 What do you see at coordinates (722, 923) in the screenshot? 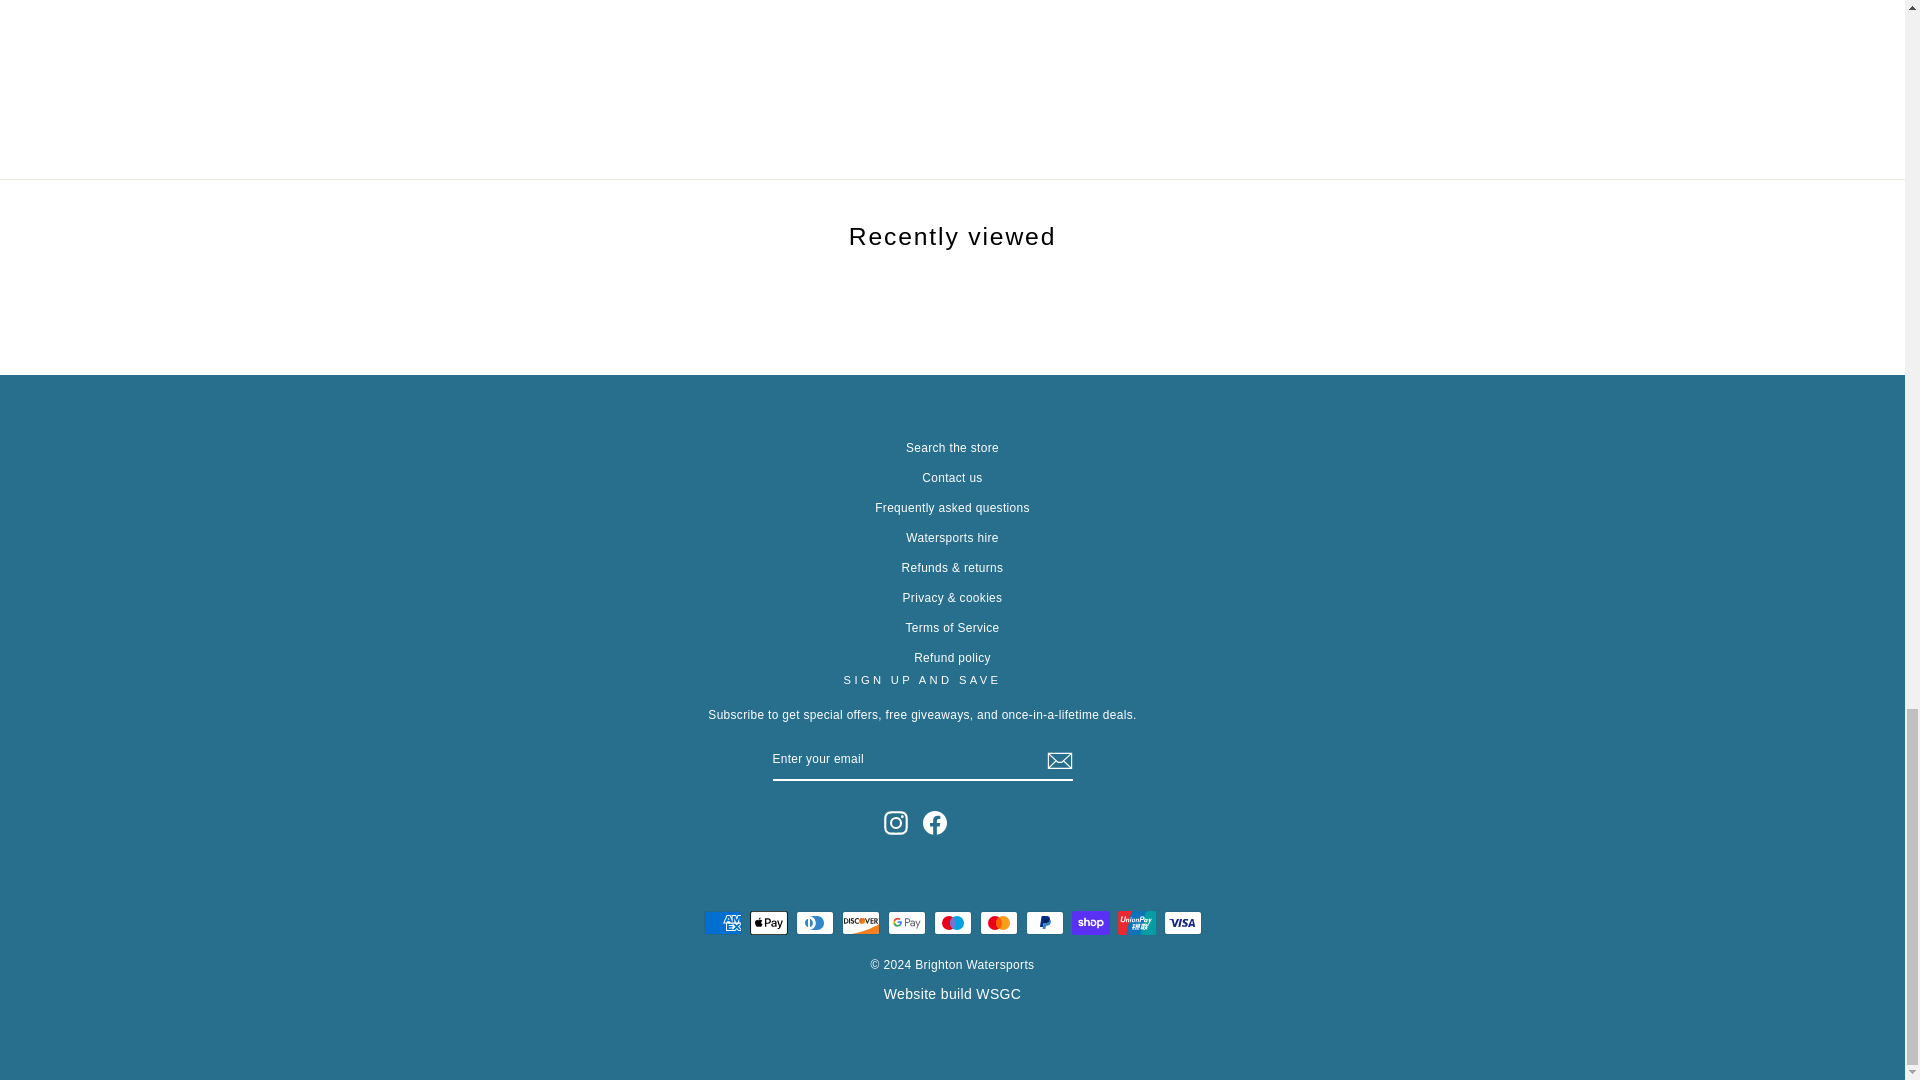
I see `American Express` at bounding box center [722, 923].